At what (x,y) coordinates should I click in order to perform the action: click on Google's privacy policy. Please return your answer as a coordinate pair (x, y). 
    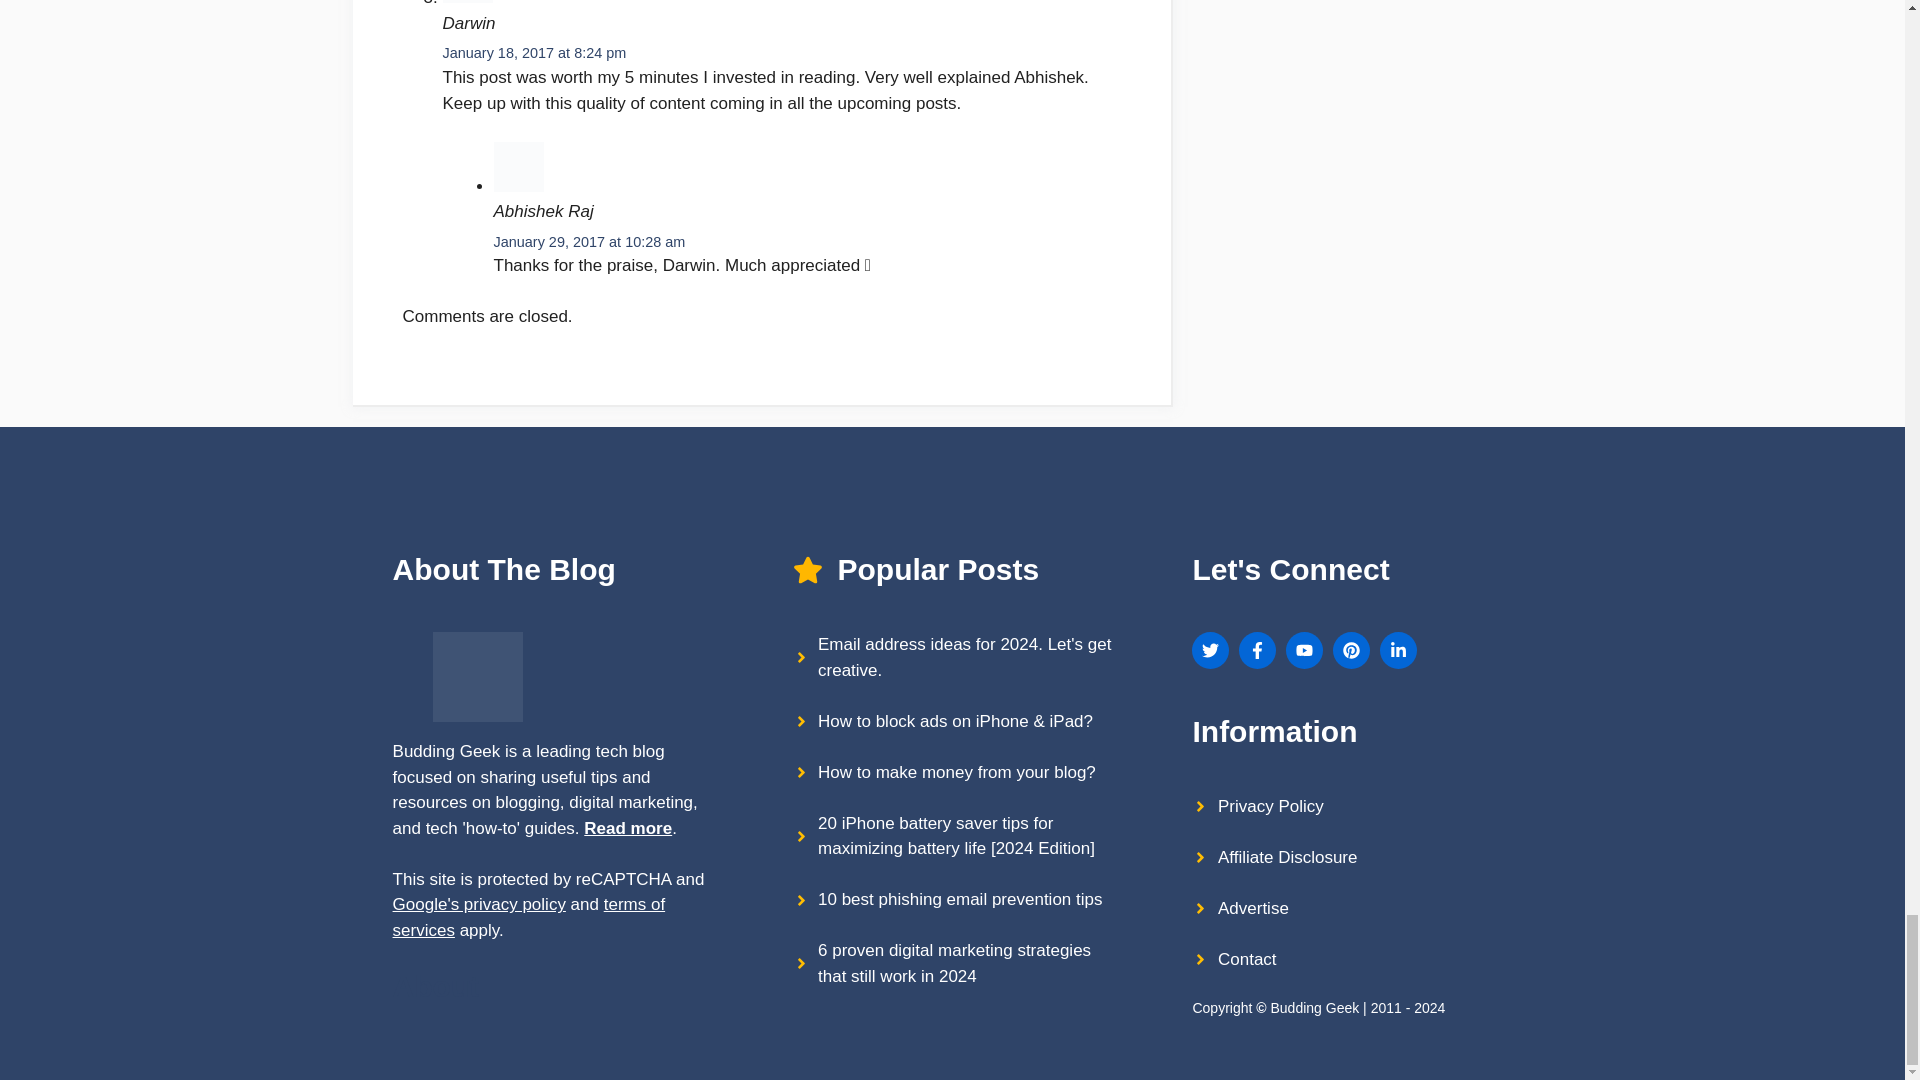
    Looking at the image, I should click on (480, 904).